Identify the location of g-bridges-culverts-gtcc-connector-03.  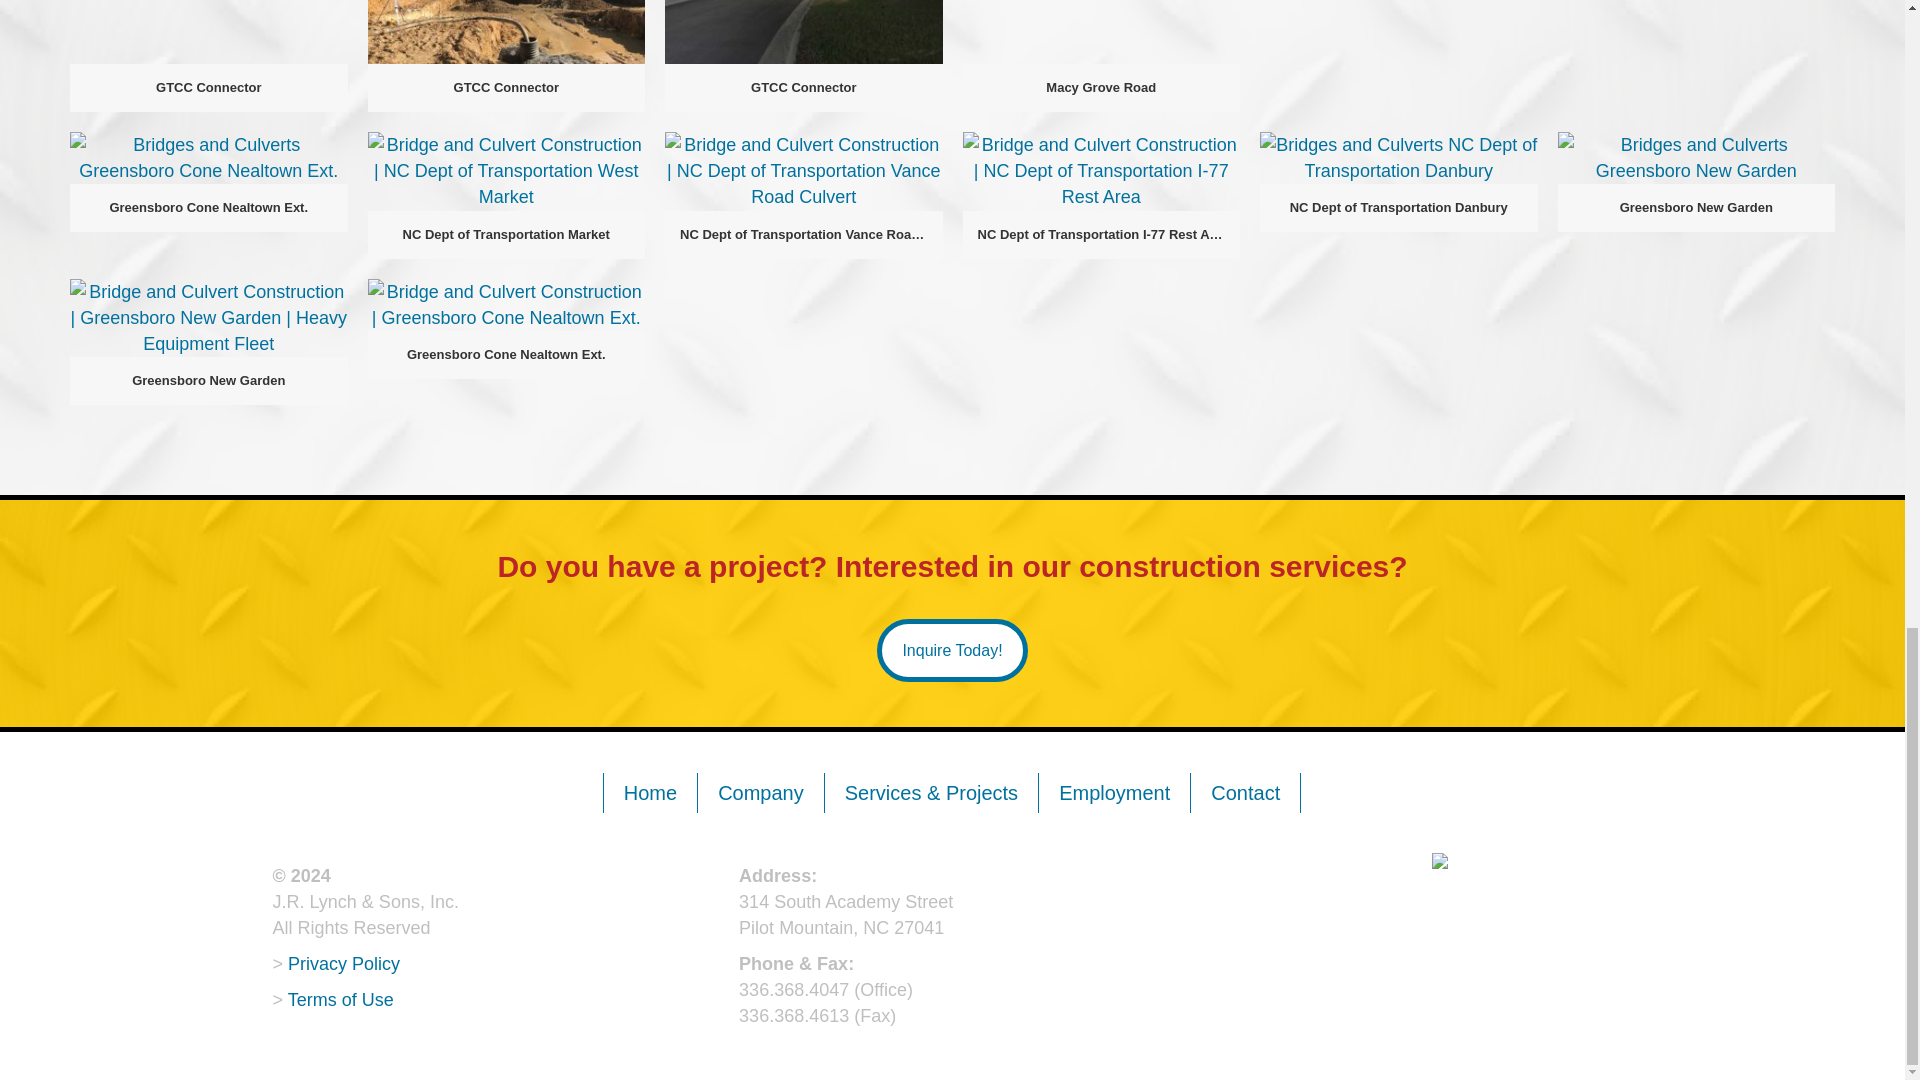
(803, 32).